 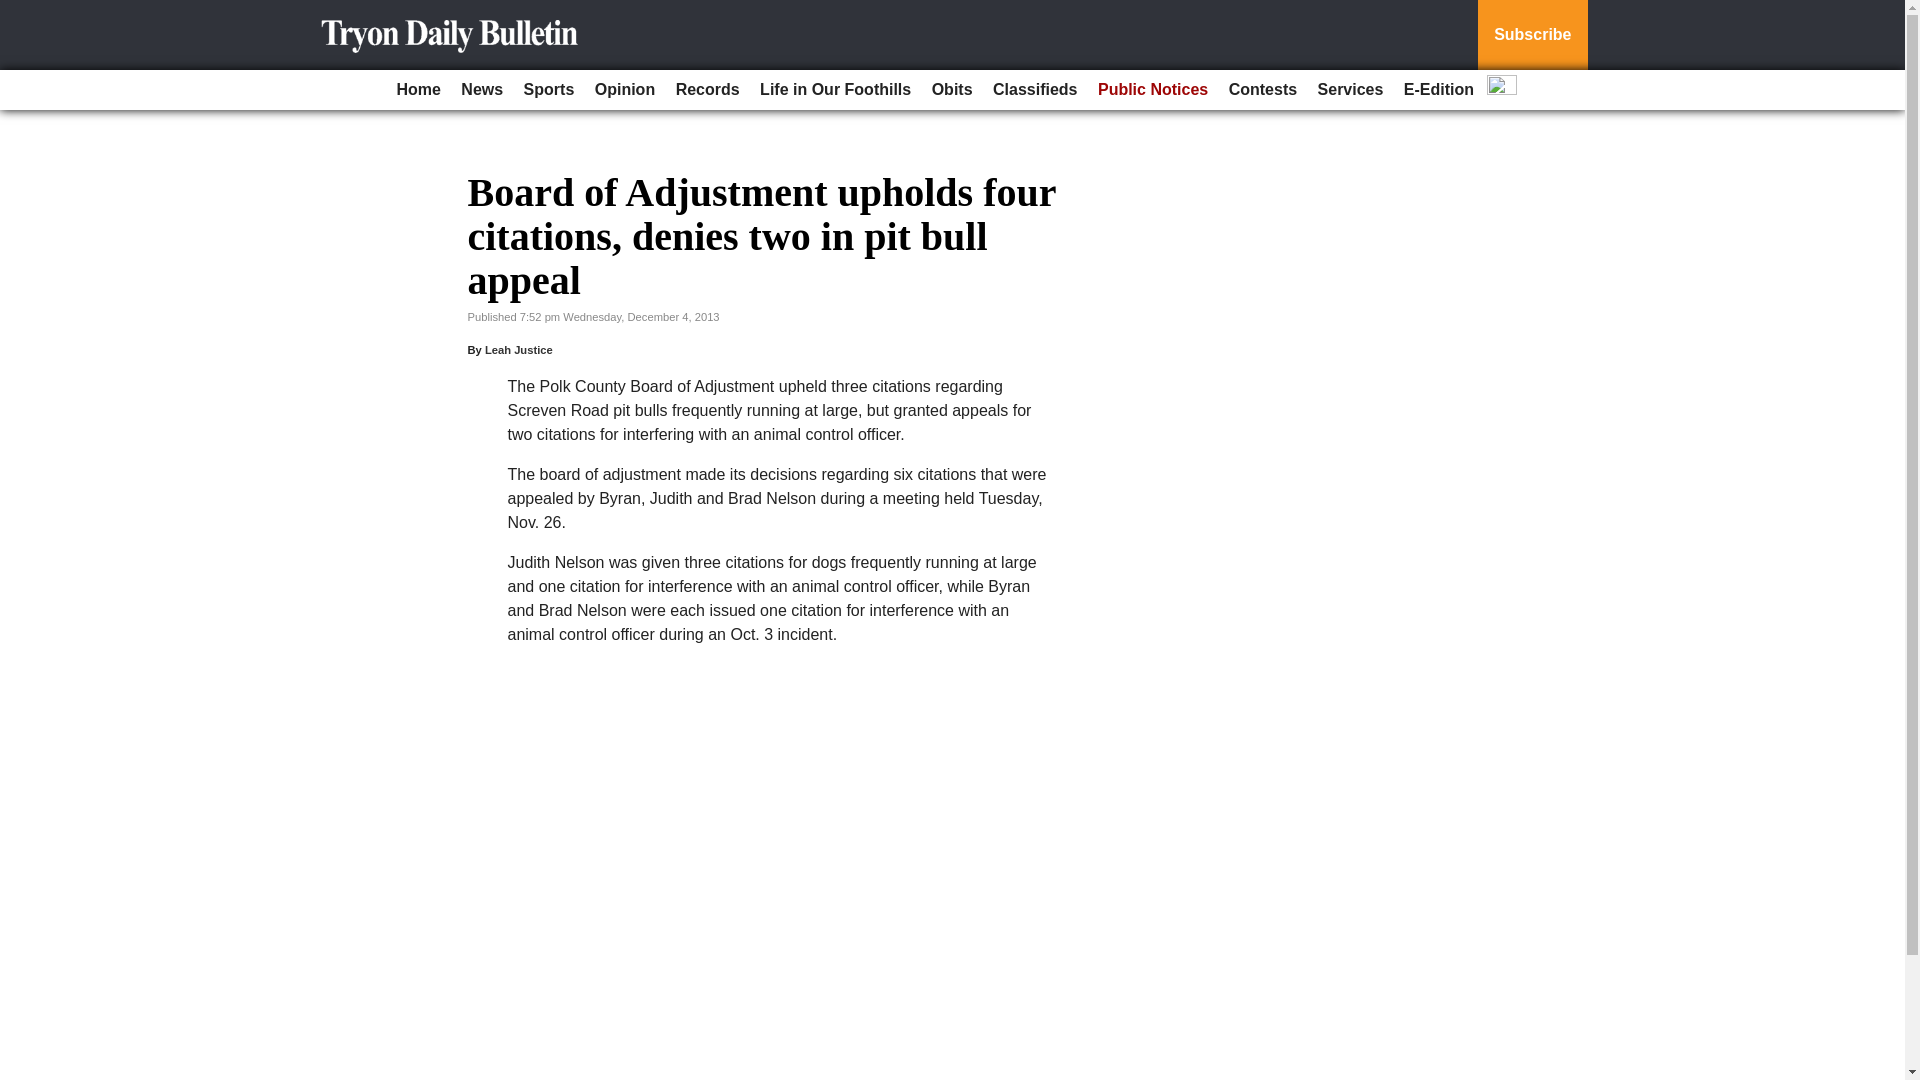 I want to click on Classifieds, so click(x=1034, y=90).